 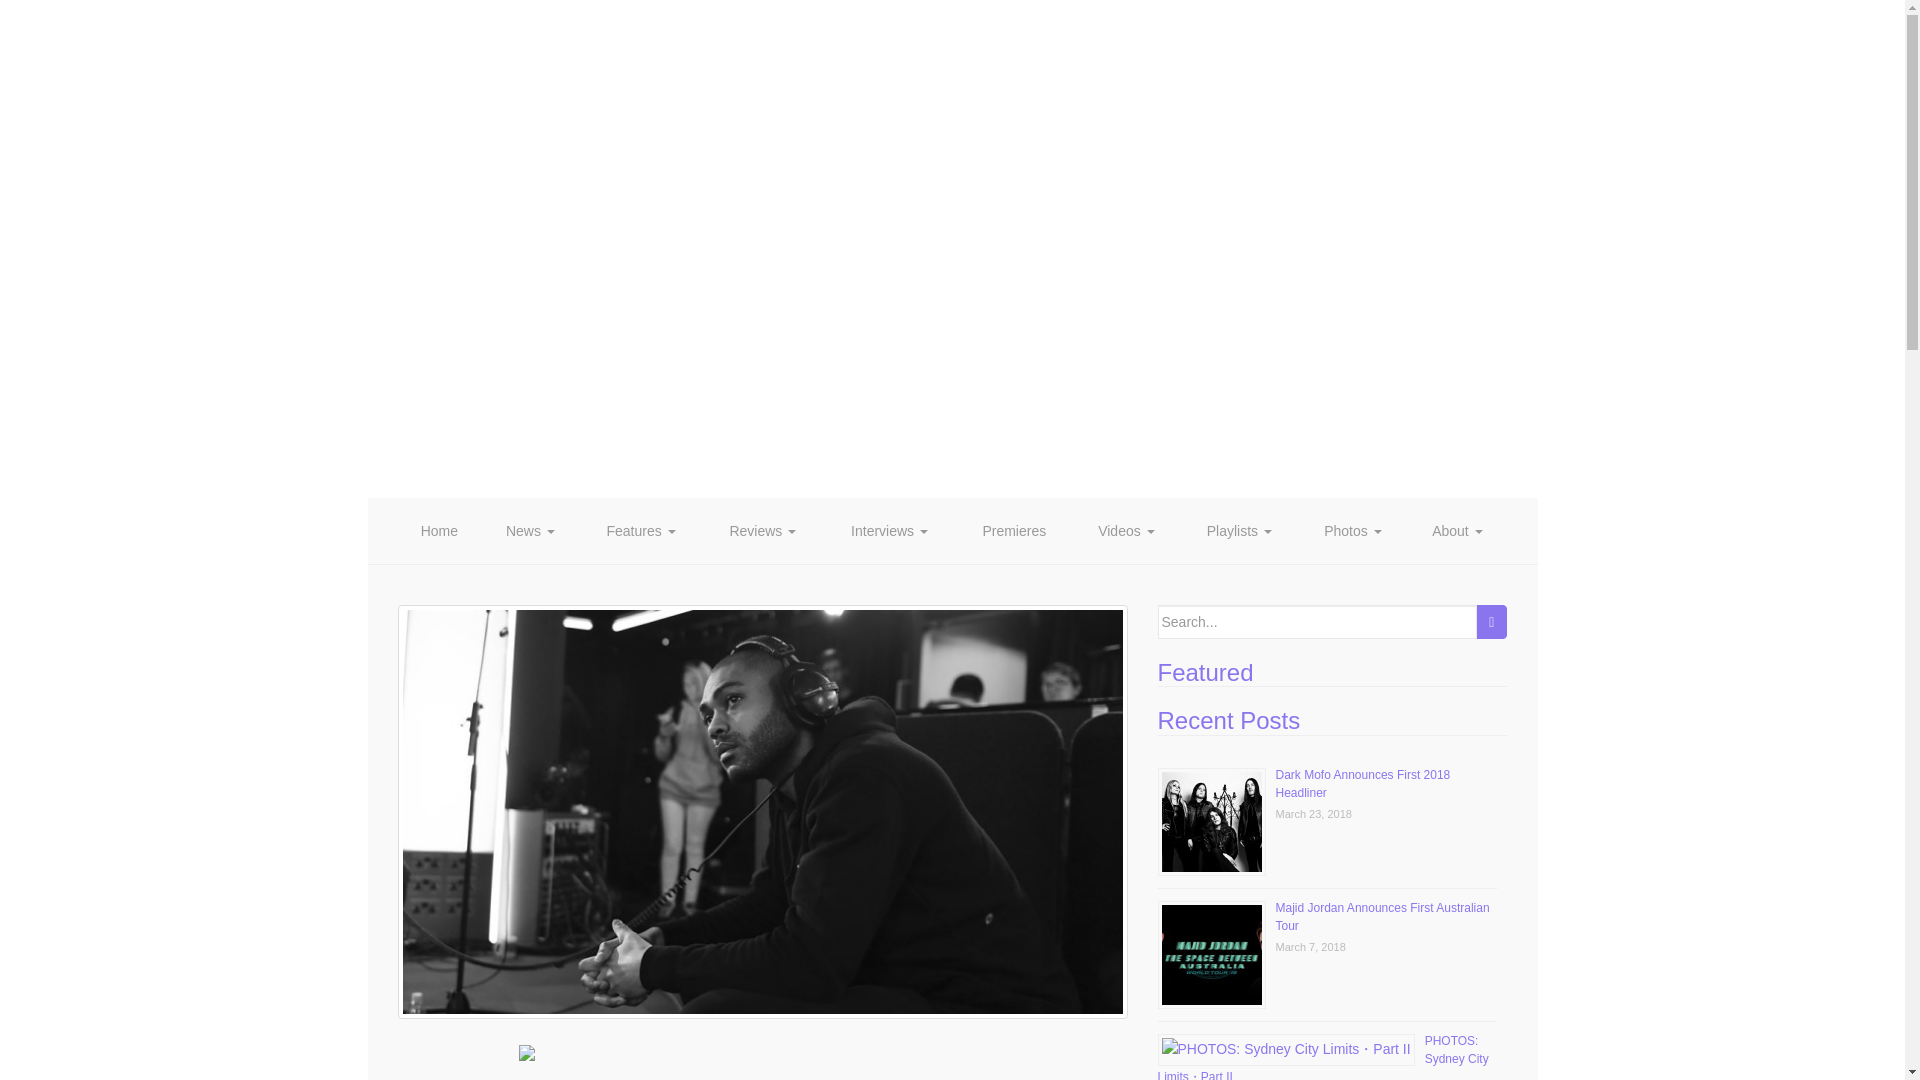 I want to click on About, so click(x=1457, y=530).